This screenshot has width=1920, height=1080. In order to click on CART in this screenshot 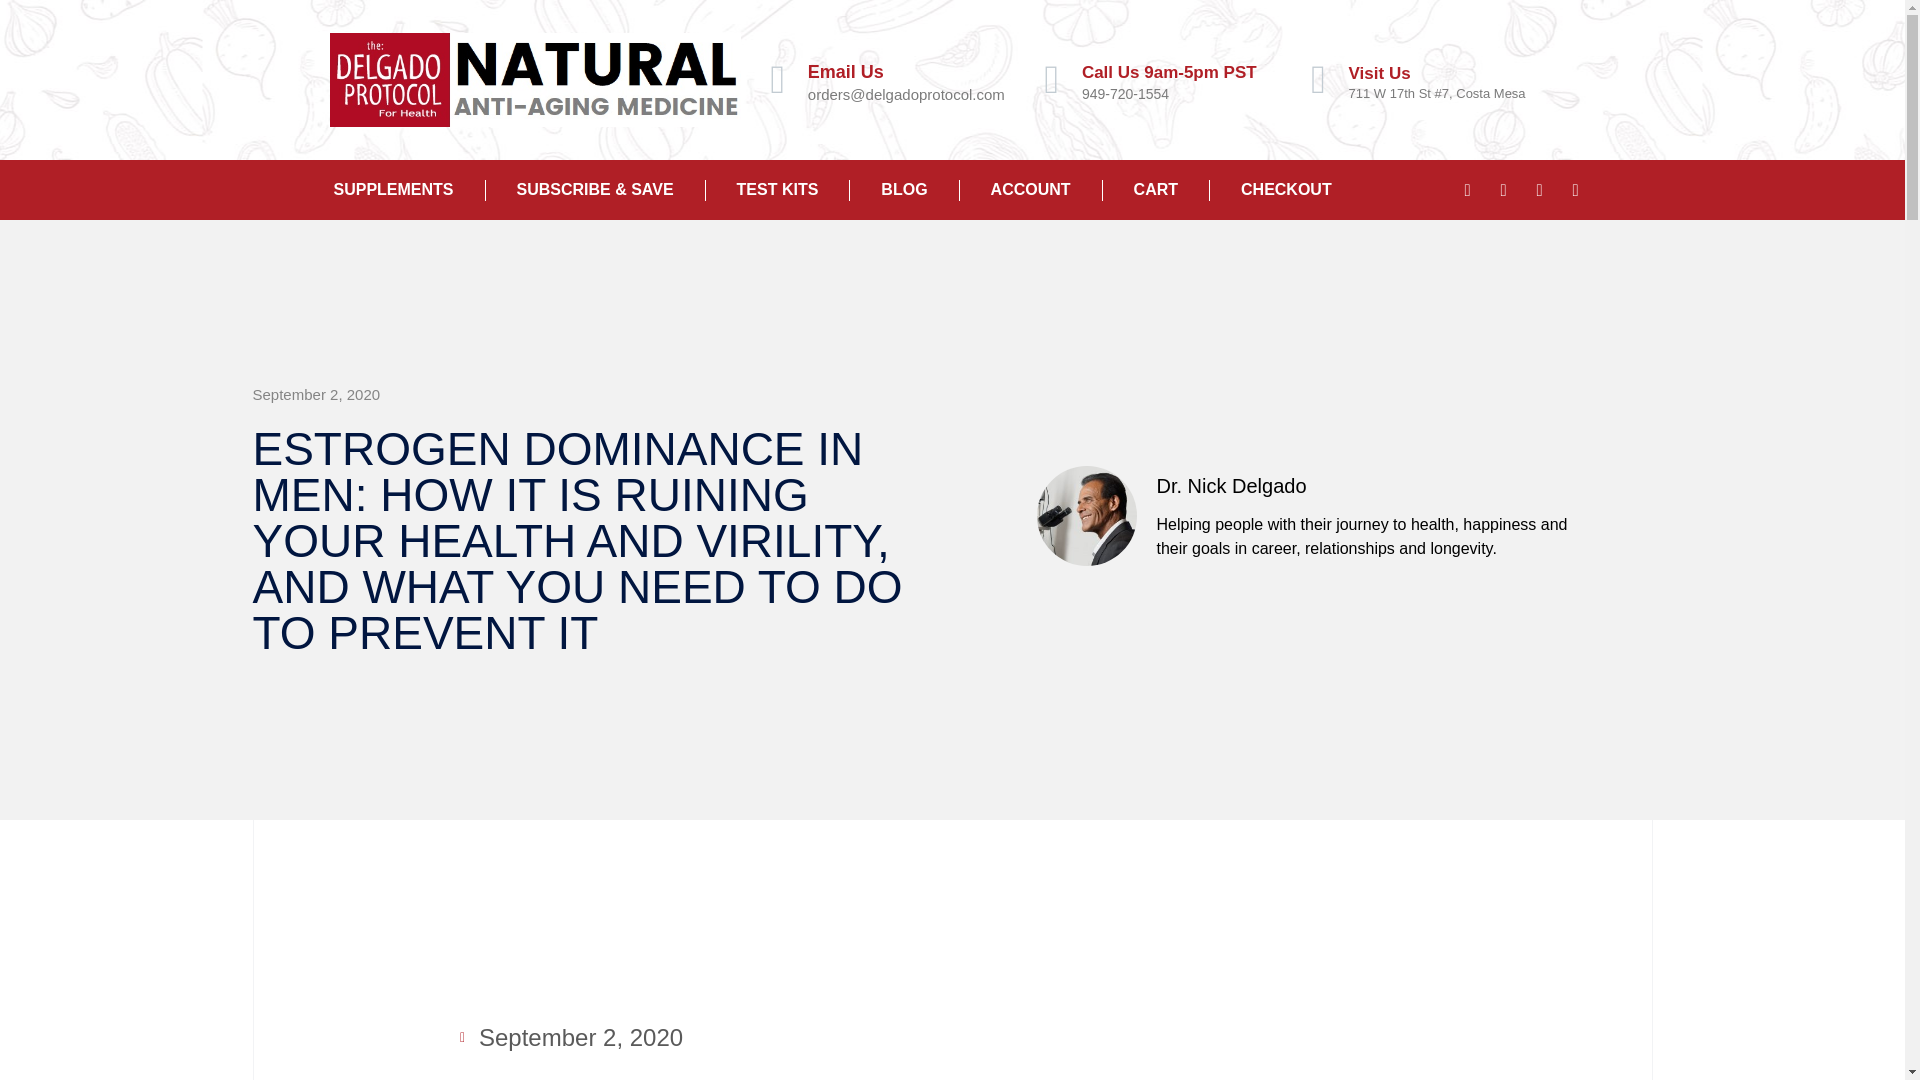, I will do `click(1156, 190)`.